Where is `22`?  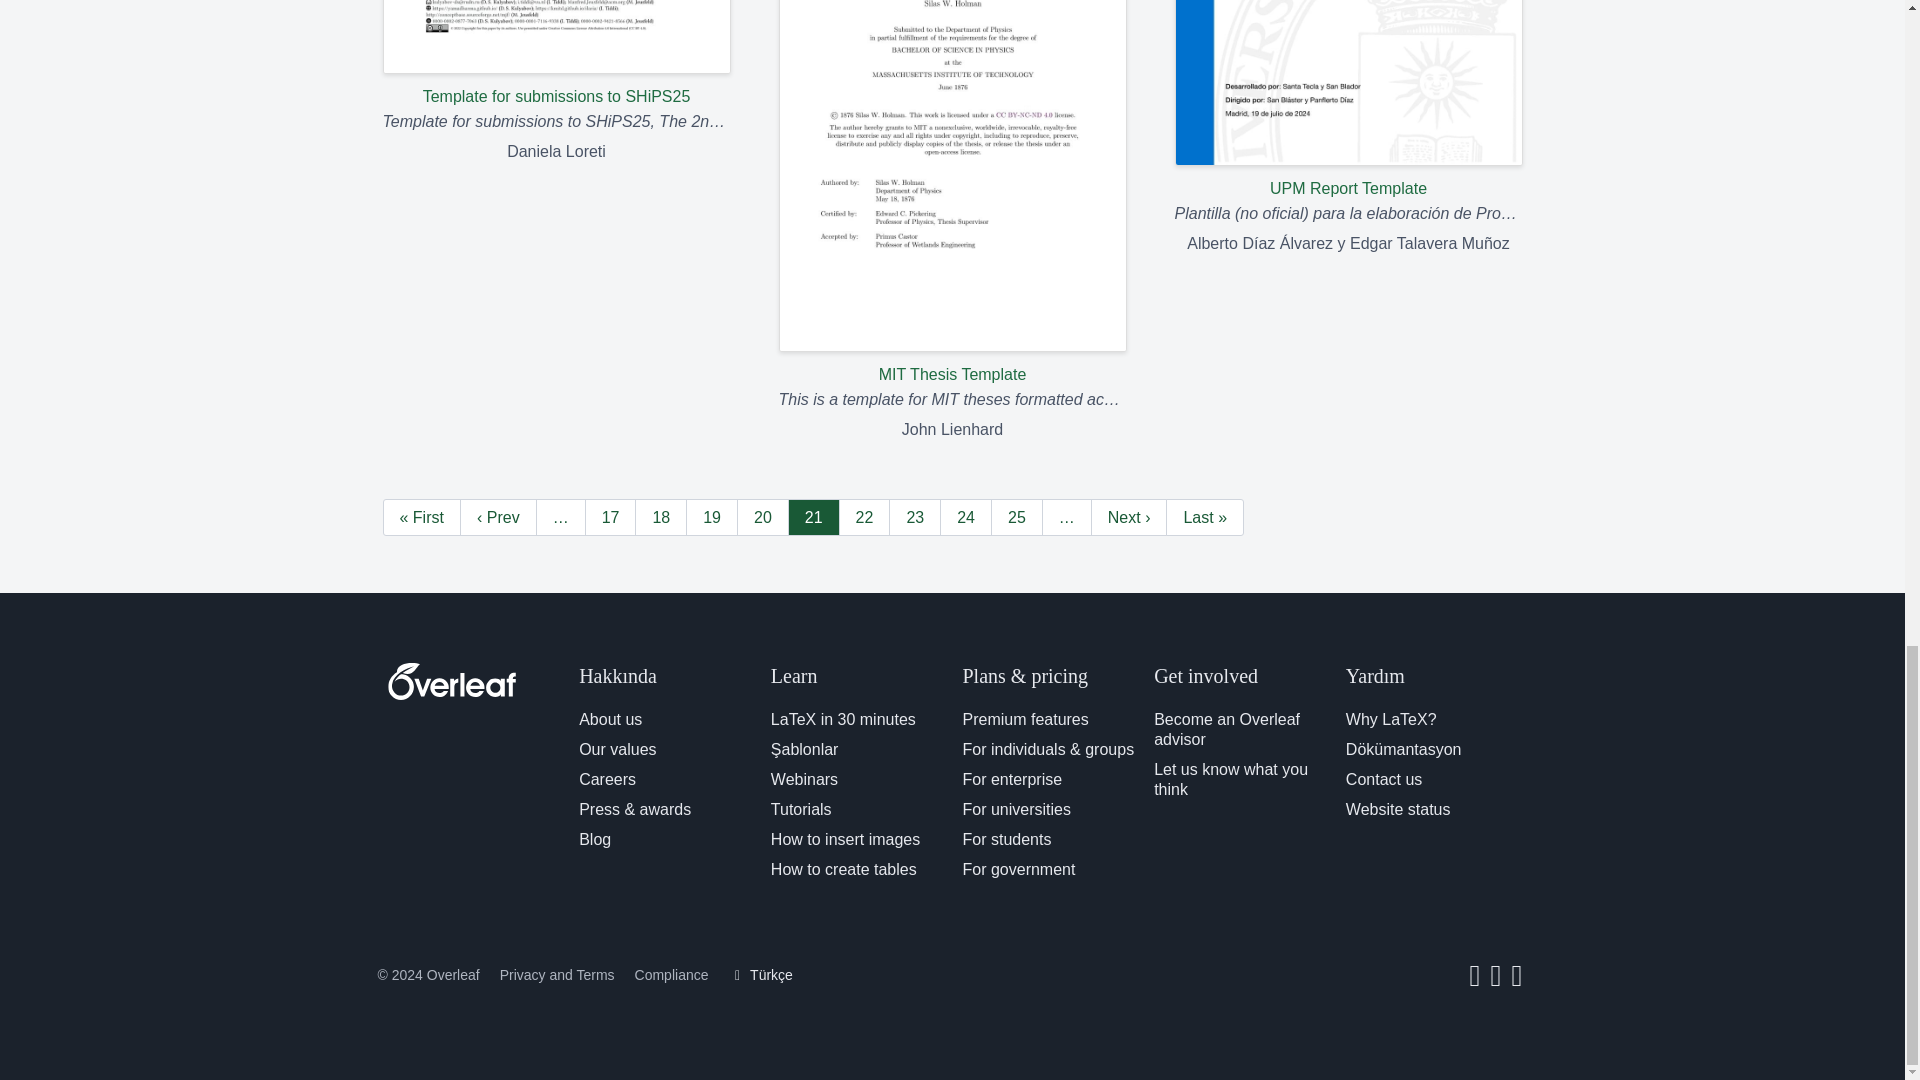
22 is located at coordinates (864, 516).